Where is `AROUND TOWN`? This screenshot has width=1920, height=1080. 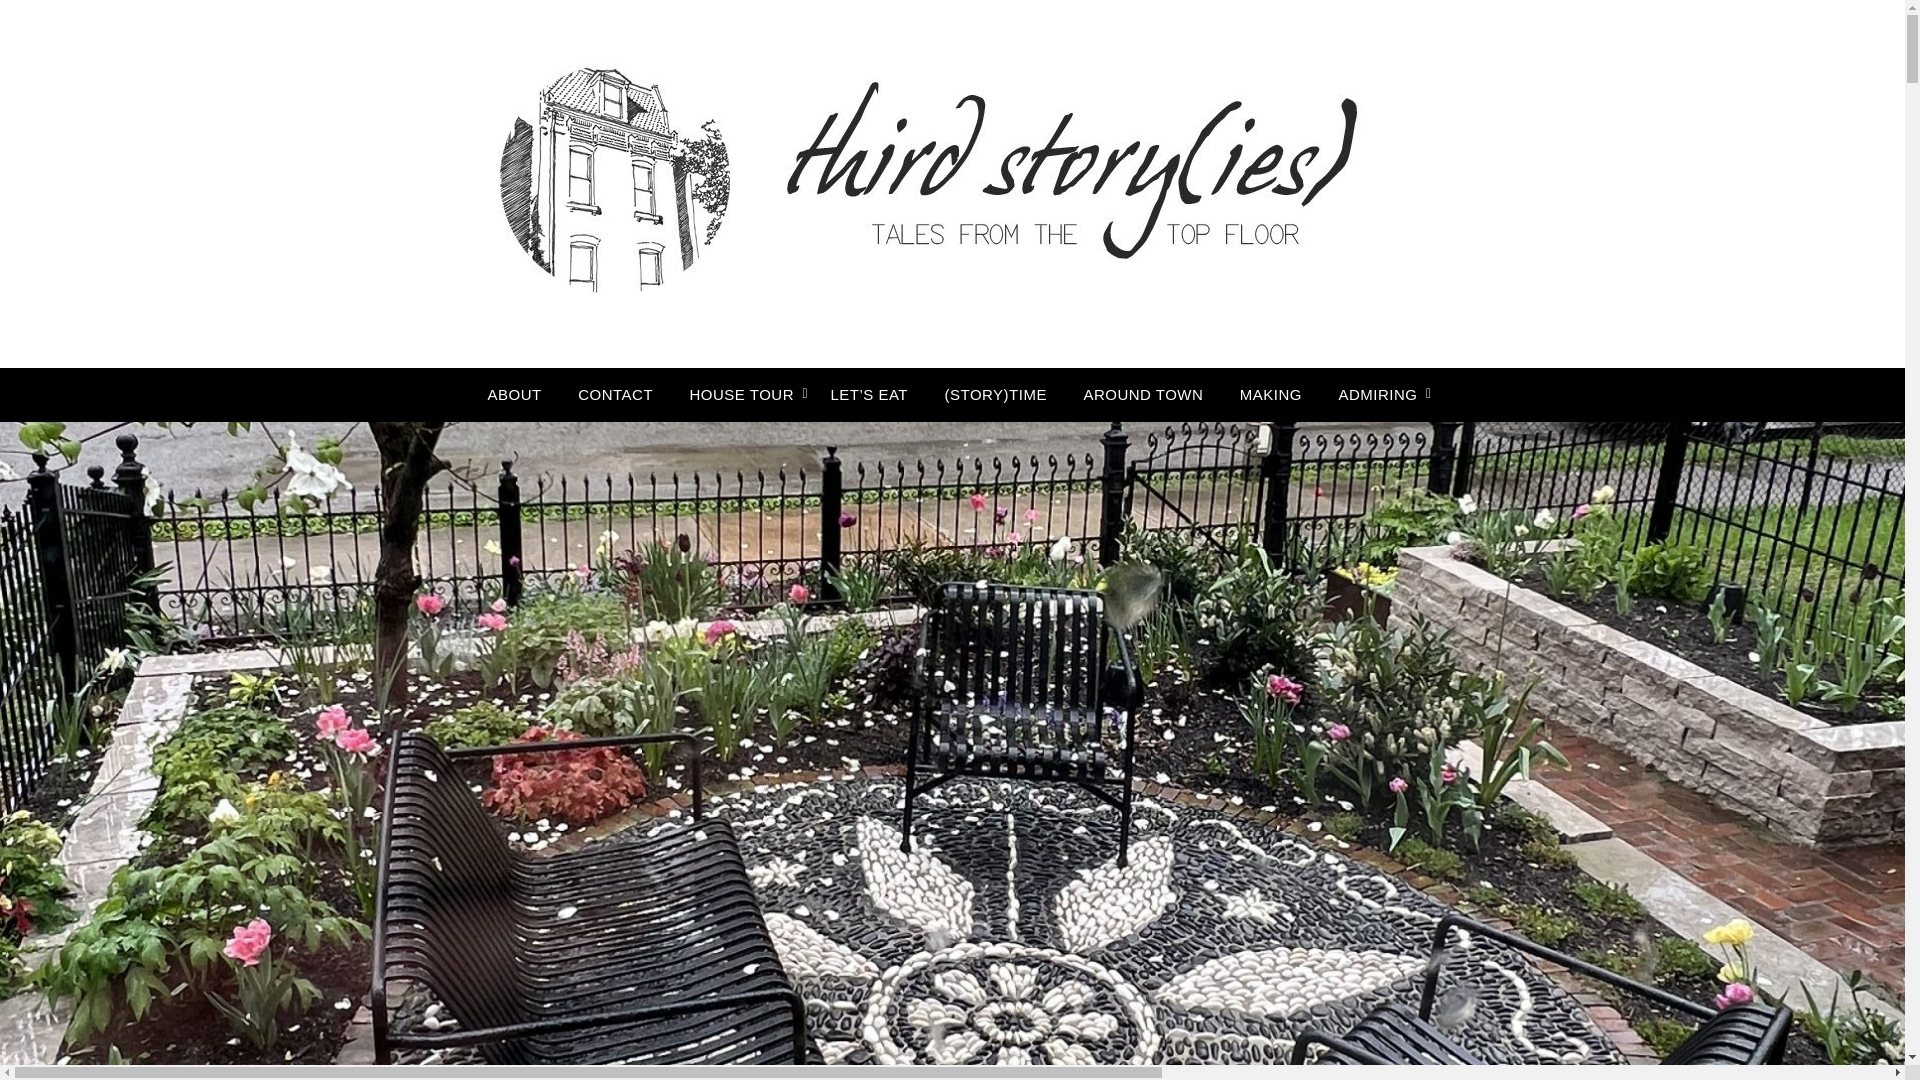 AROUND TOWN is located at coordinates (1143, 395).